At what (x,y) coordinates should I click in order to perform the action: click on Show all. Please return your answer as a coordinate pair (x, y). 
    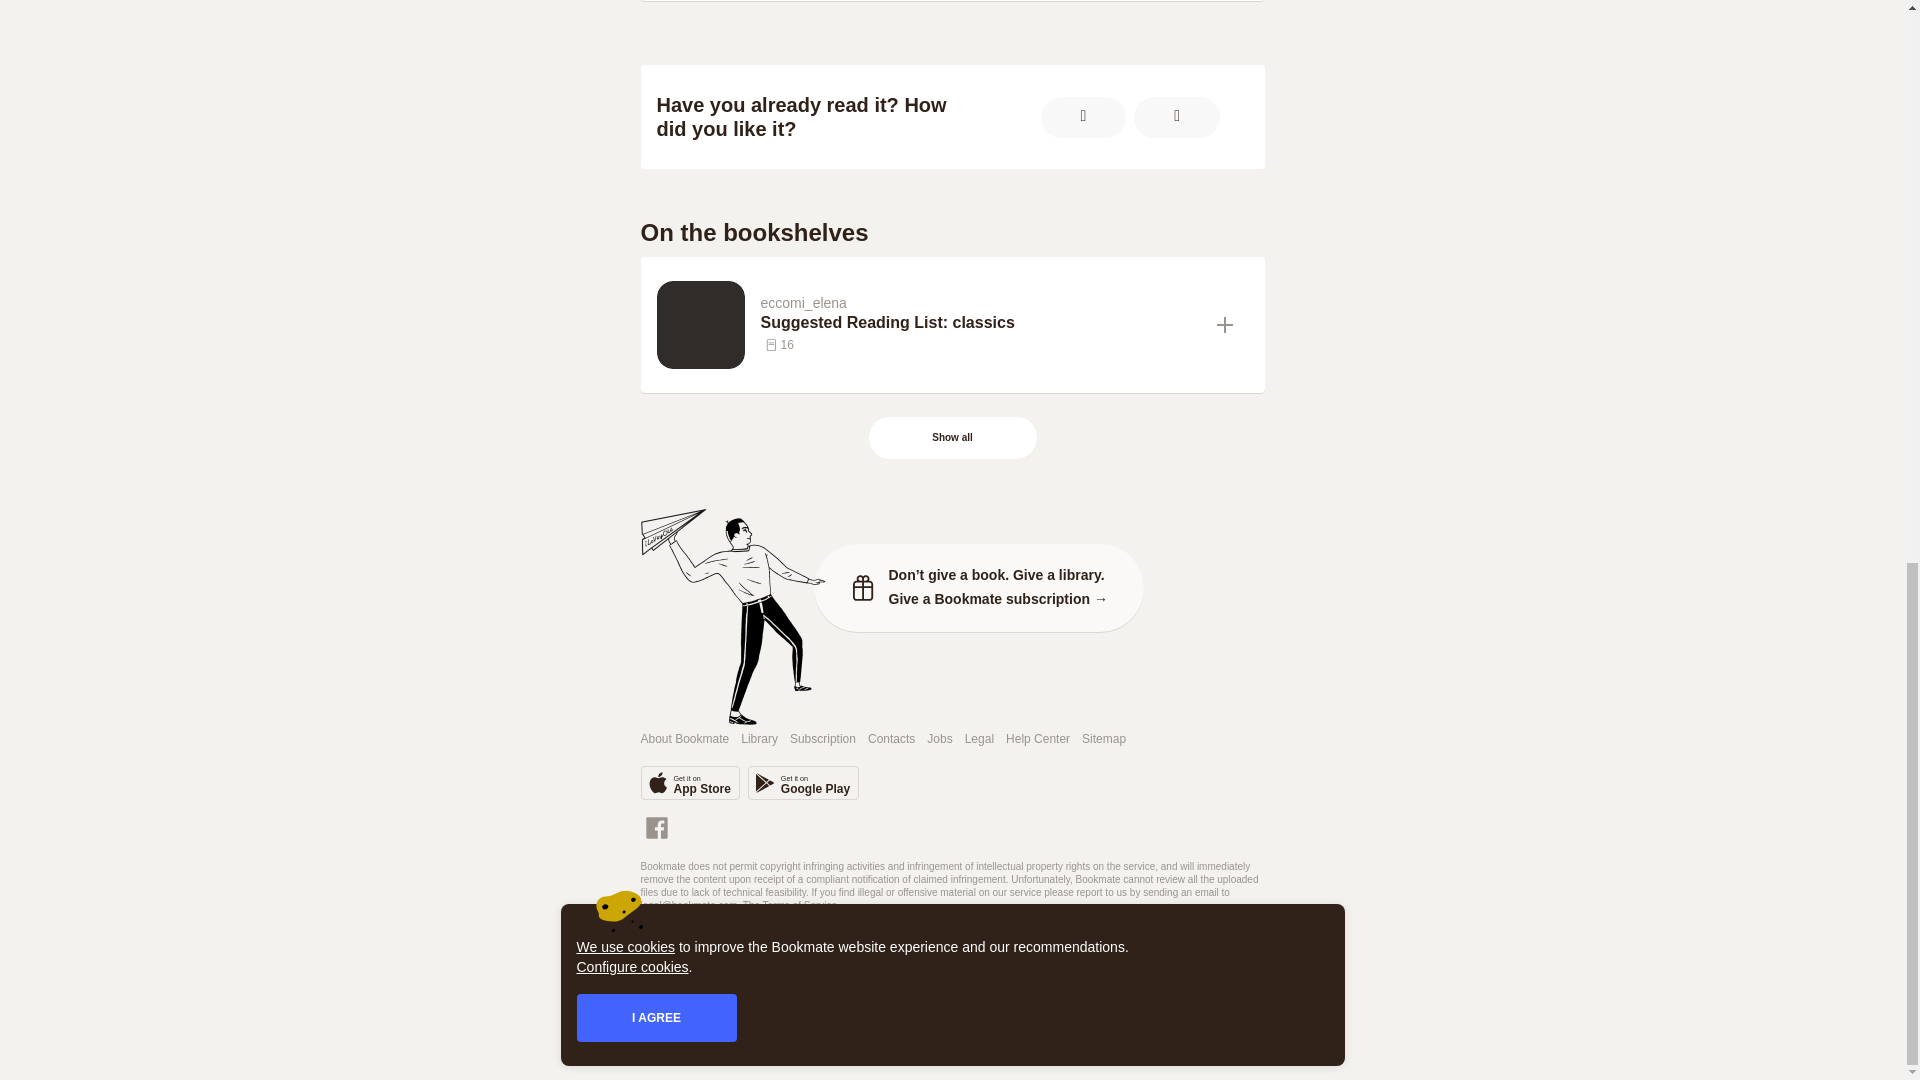
    Looking at the image, I should click on (953, 438).